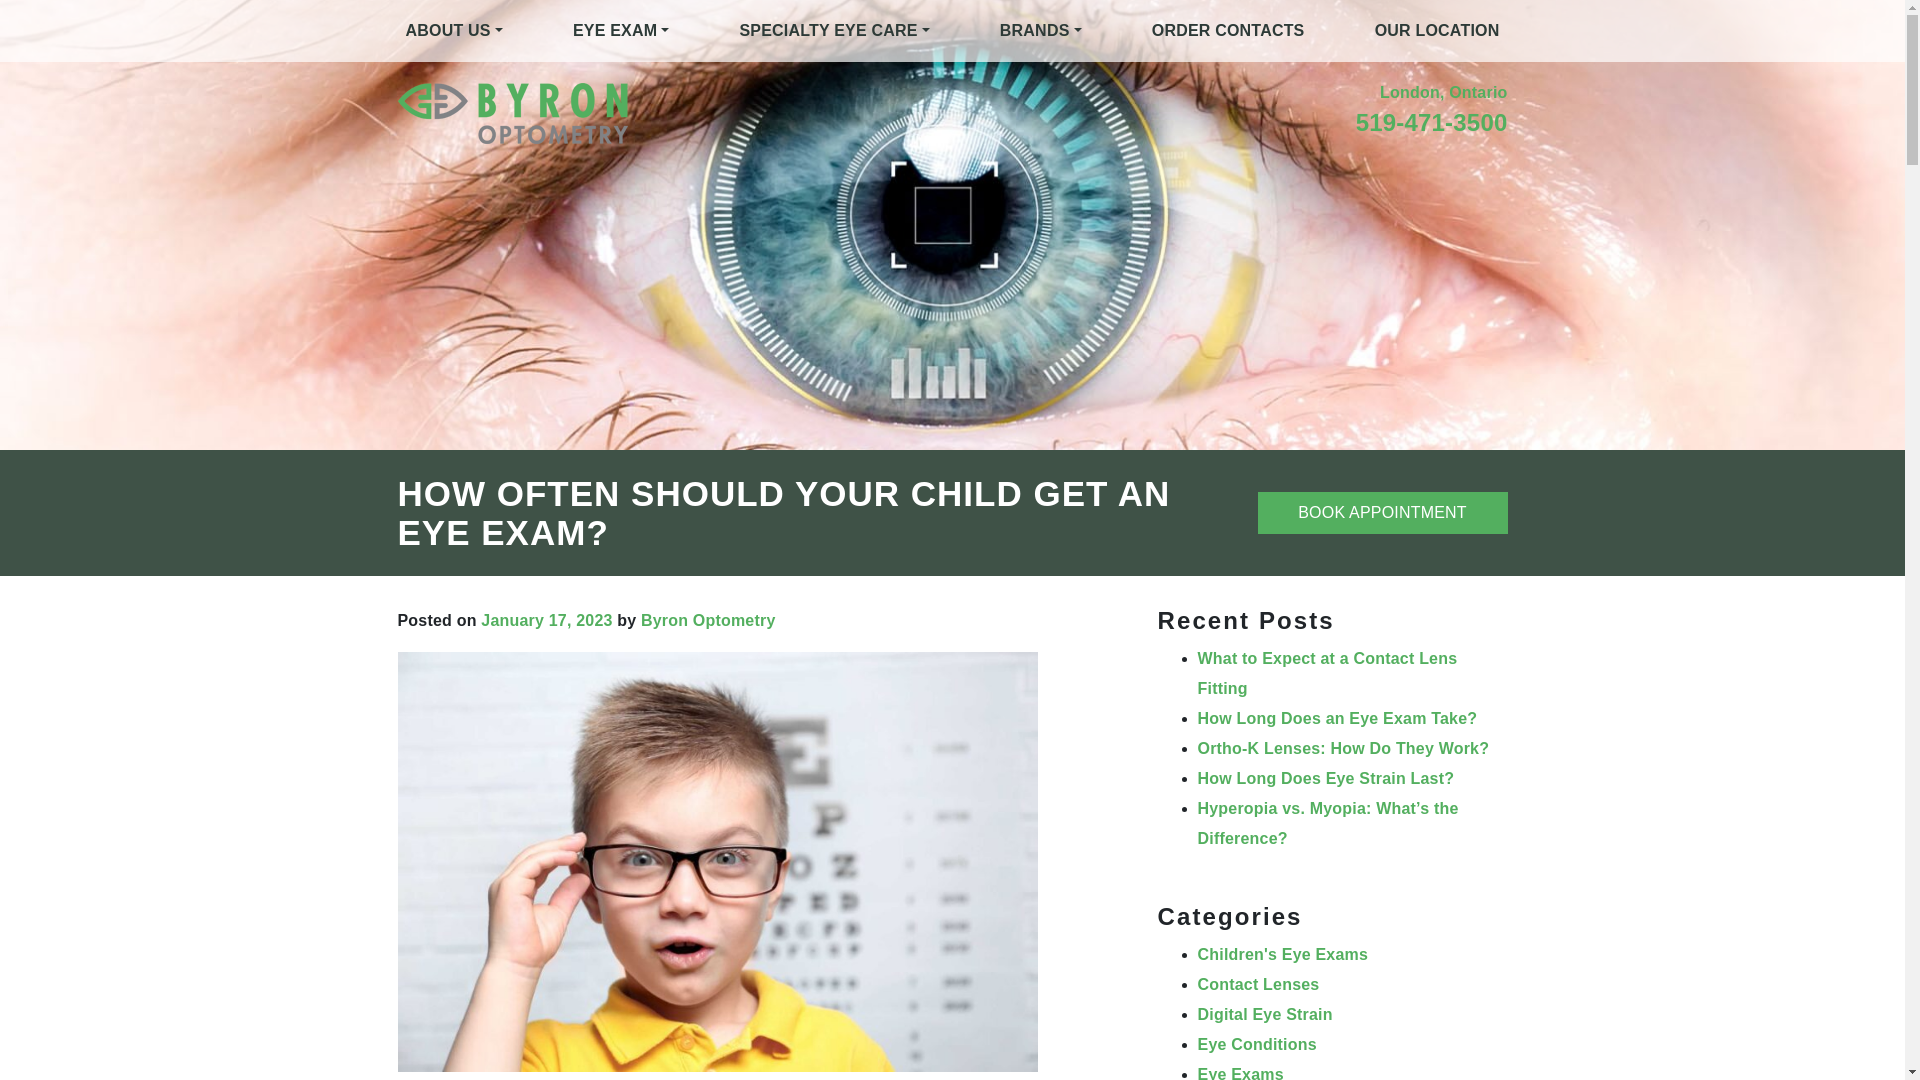  I want to click on Order Contacts, so click(1228, 30).